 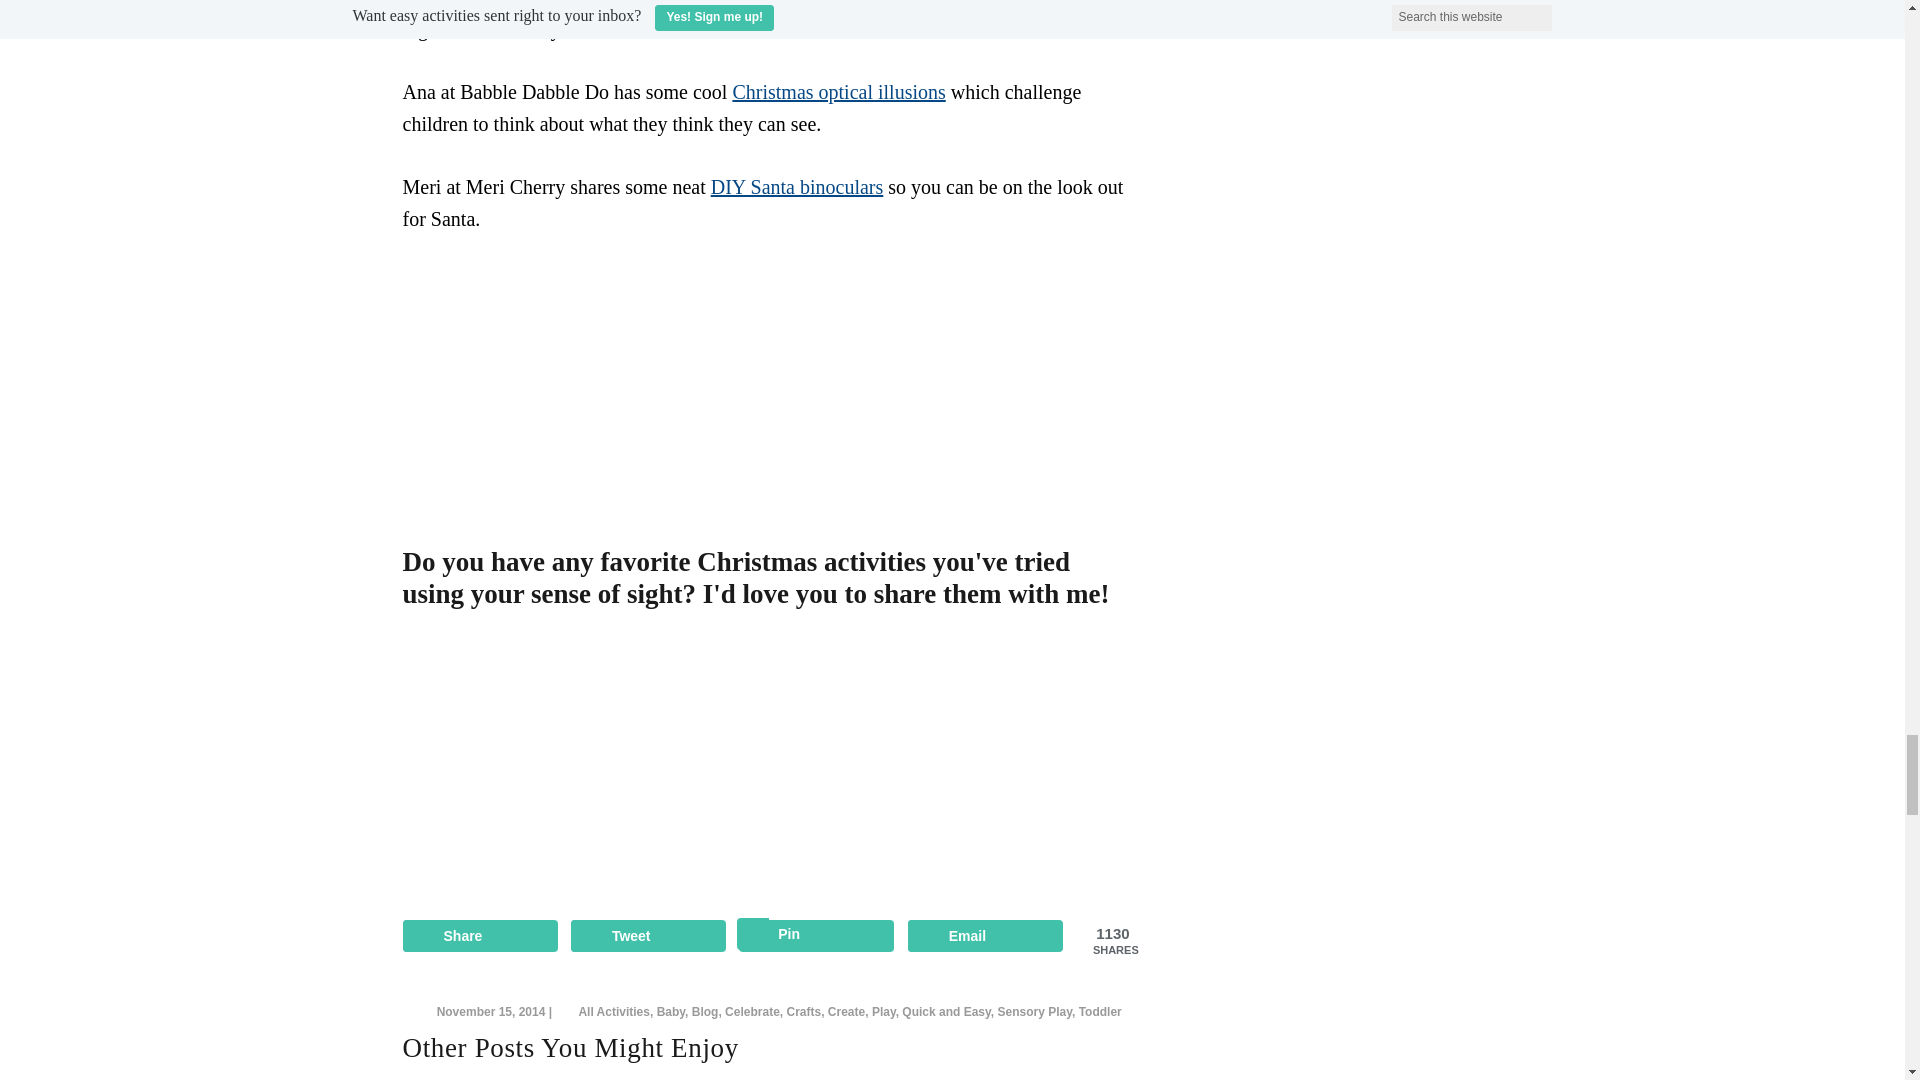 What do you see at coordinates (986, 936) in the screenshot?
I see `Send over email` at bounding box center [986, 936].